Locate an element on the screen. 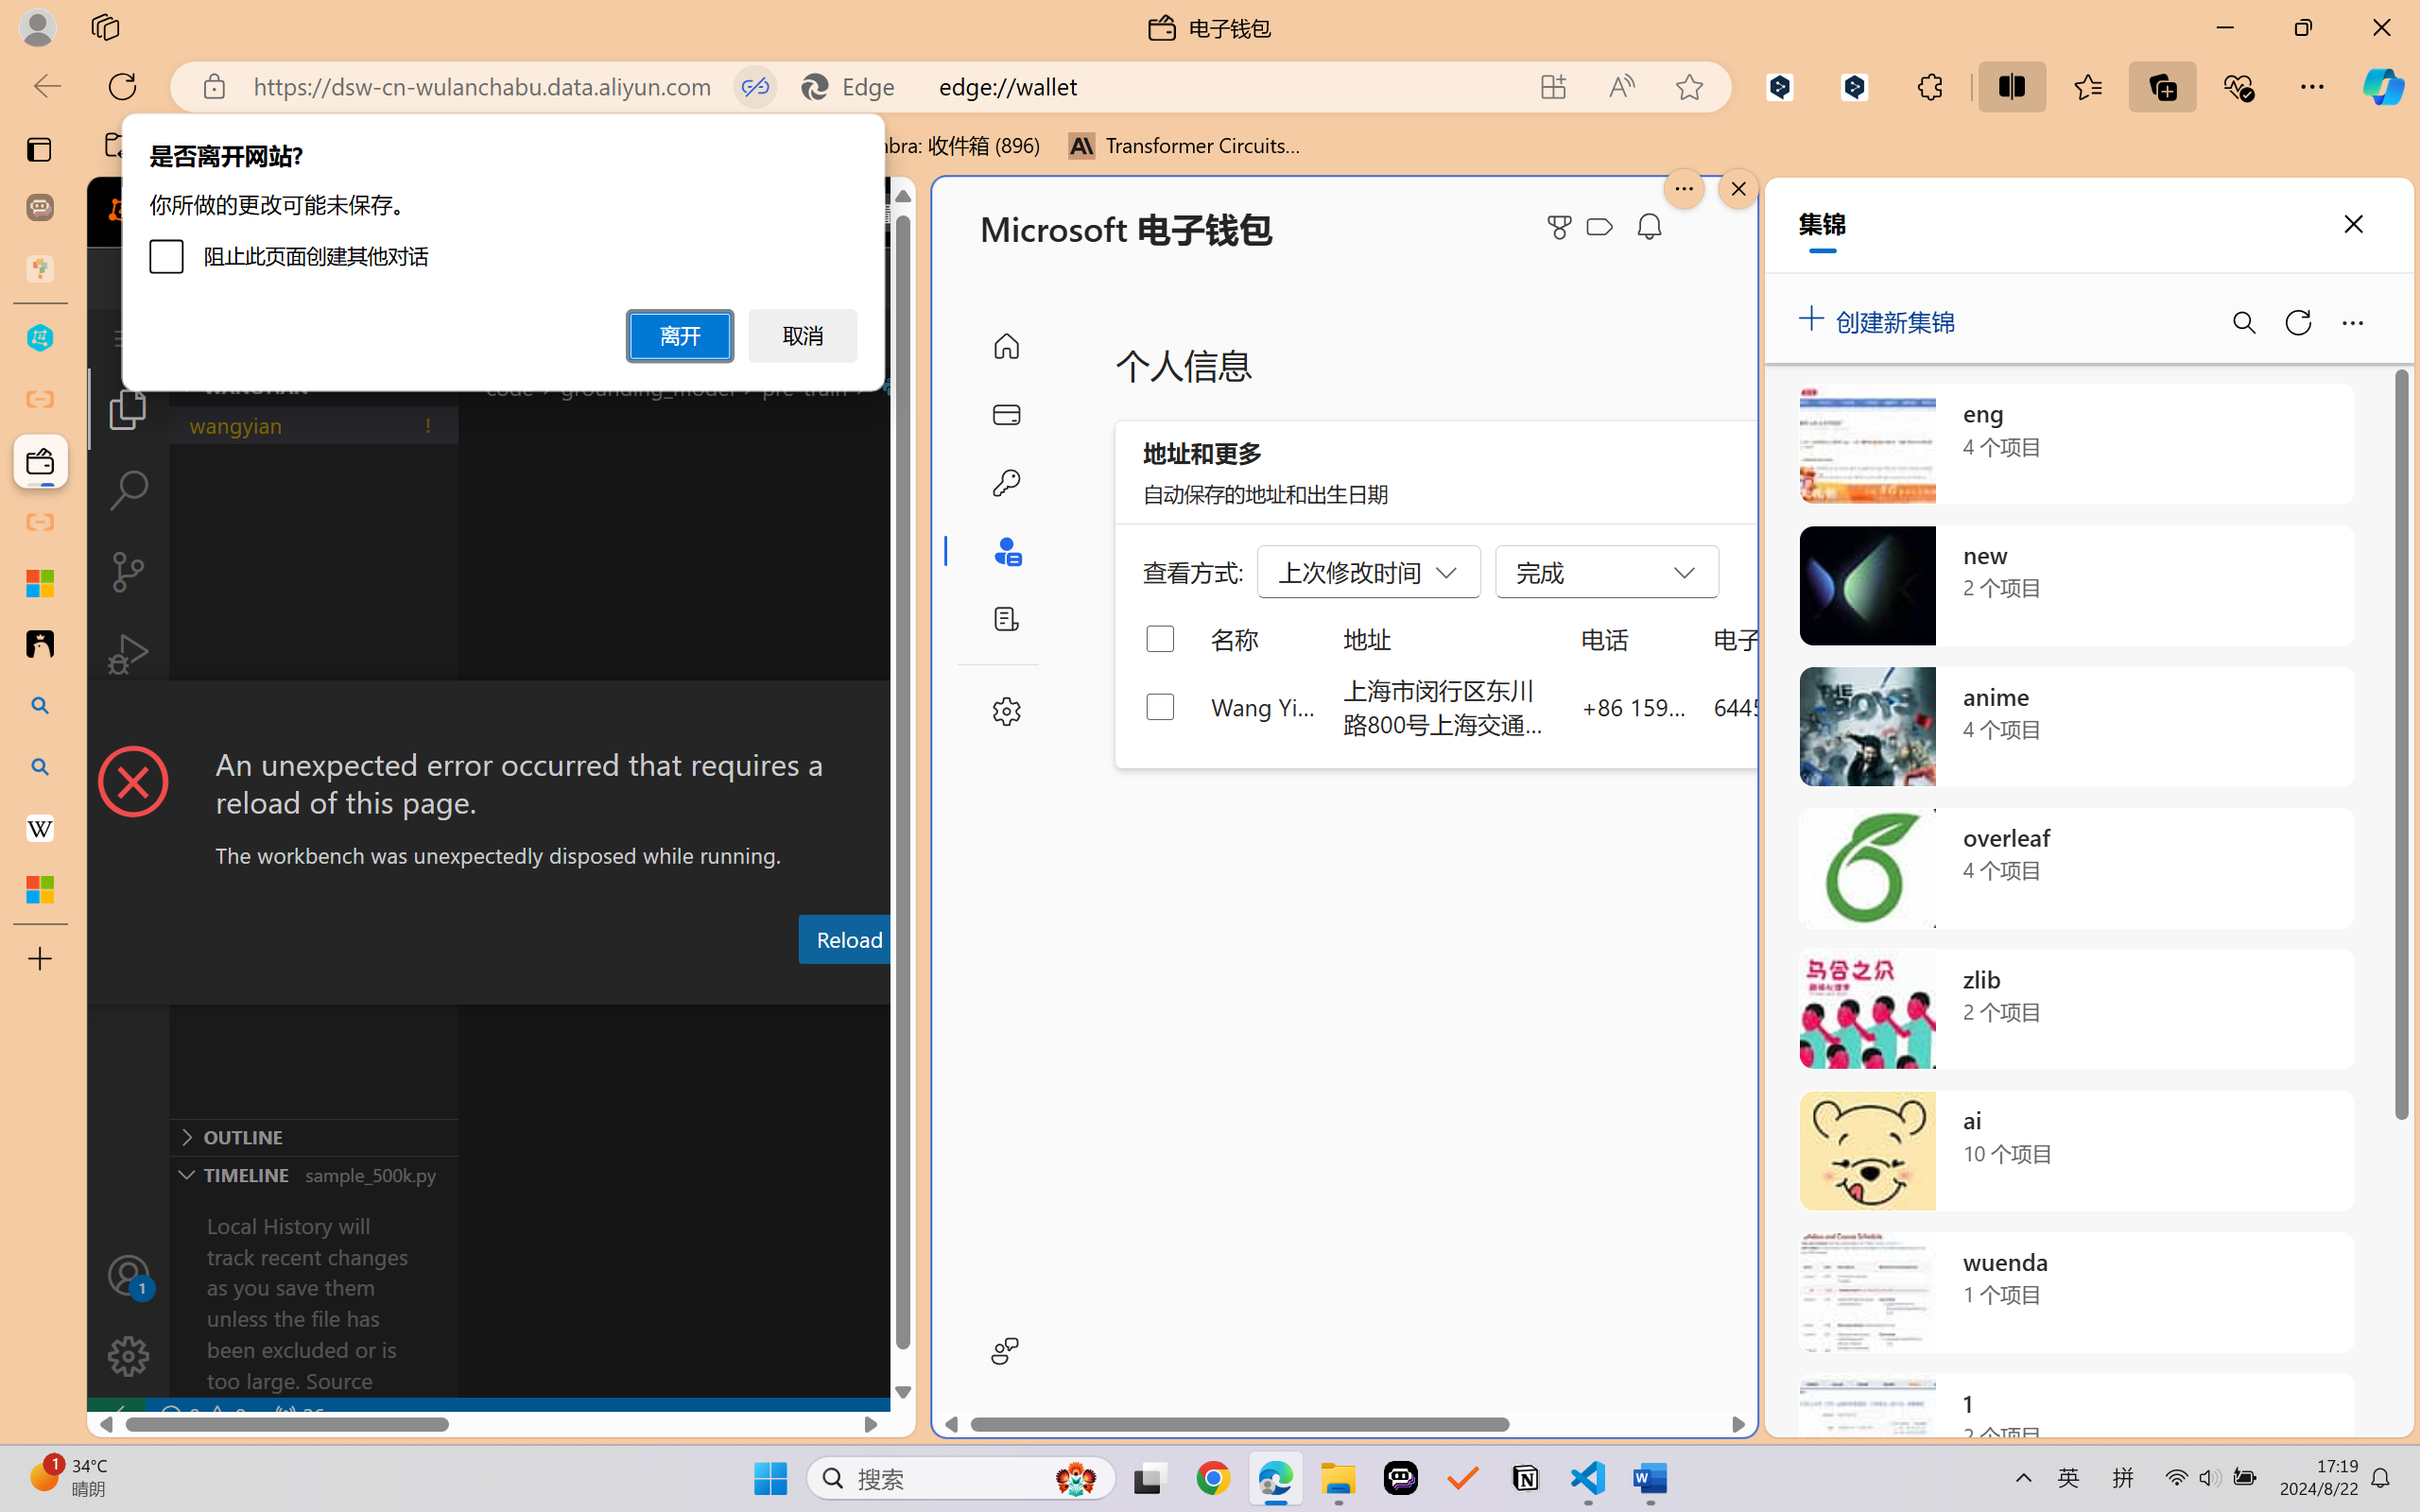 The height and width of the screenshot is (1512, 2420). Earth - Wikipedia is located at coordinates (40, 828).